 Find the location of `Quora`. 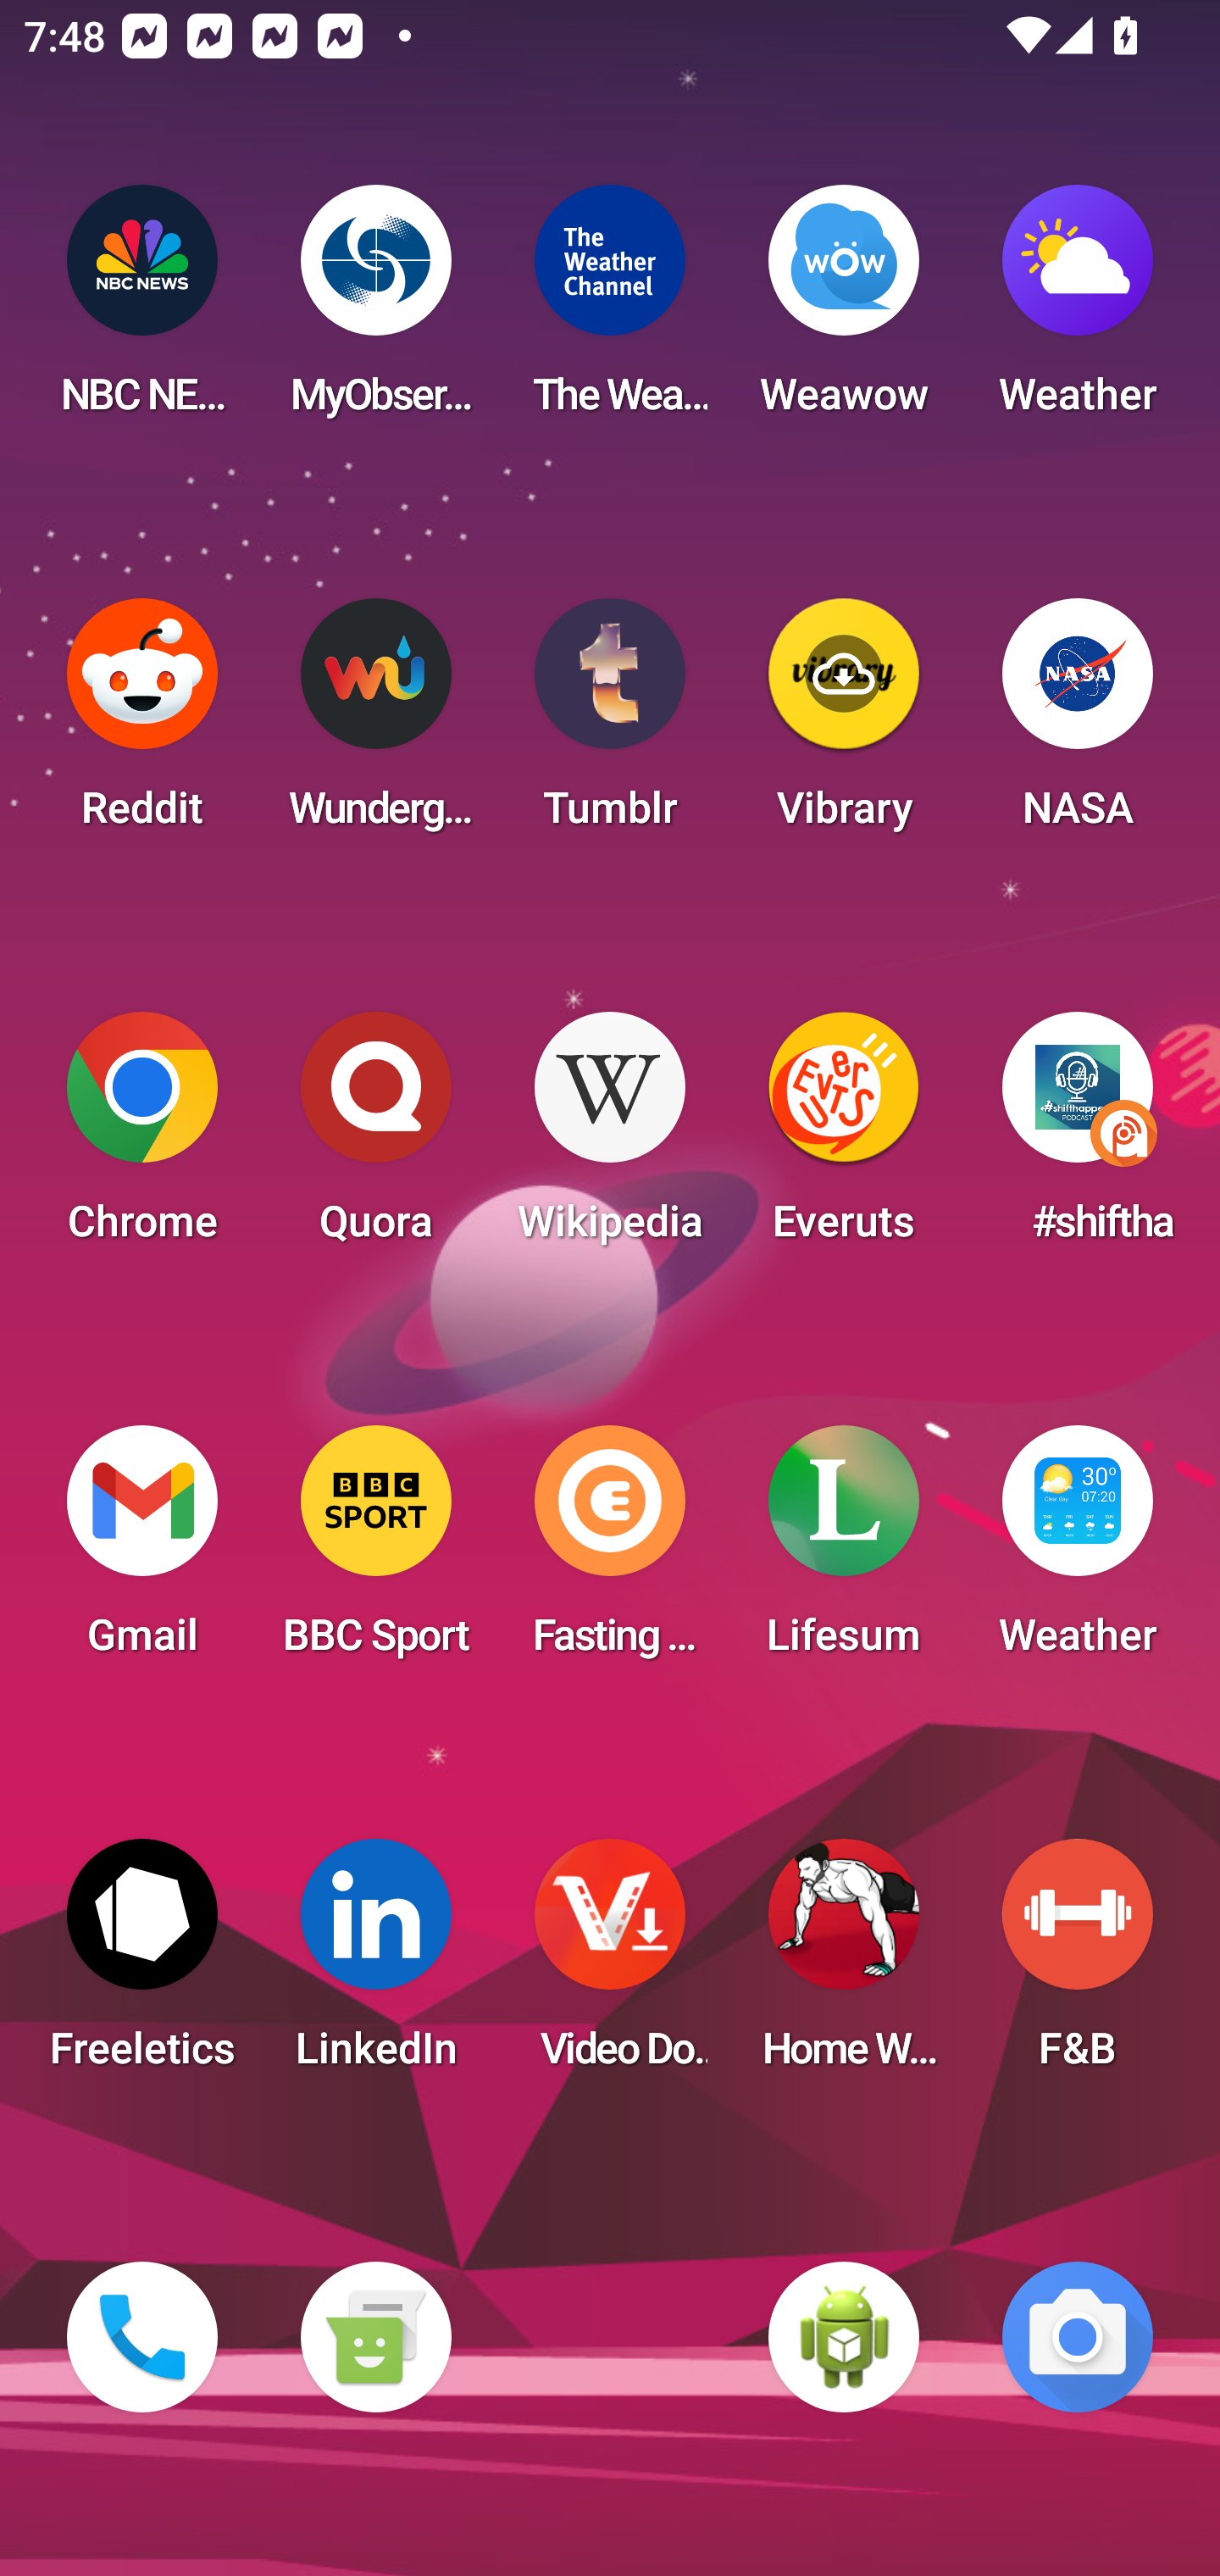

Quora is located at coordinates (375, 1137).